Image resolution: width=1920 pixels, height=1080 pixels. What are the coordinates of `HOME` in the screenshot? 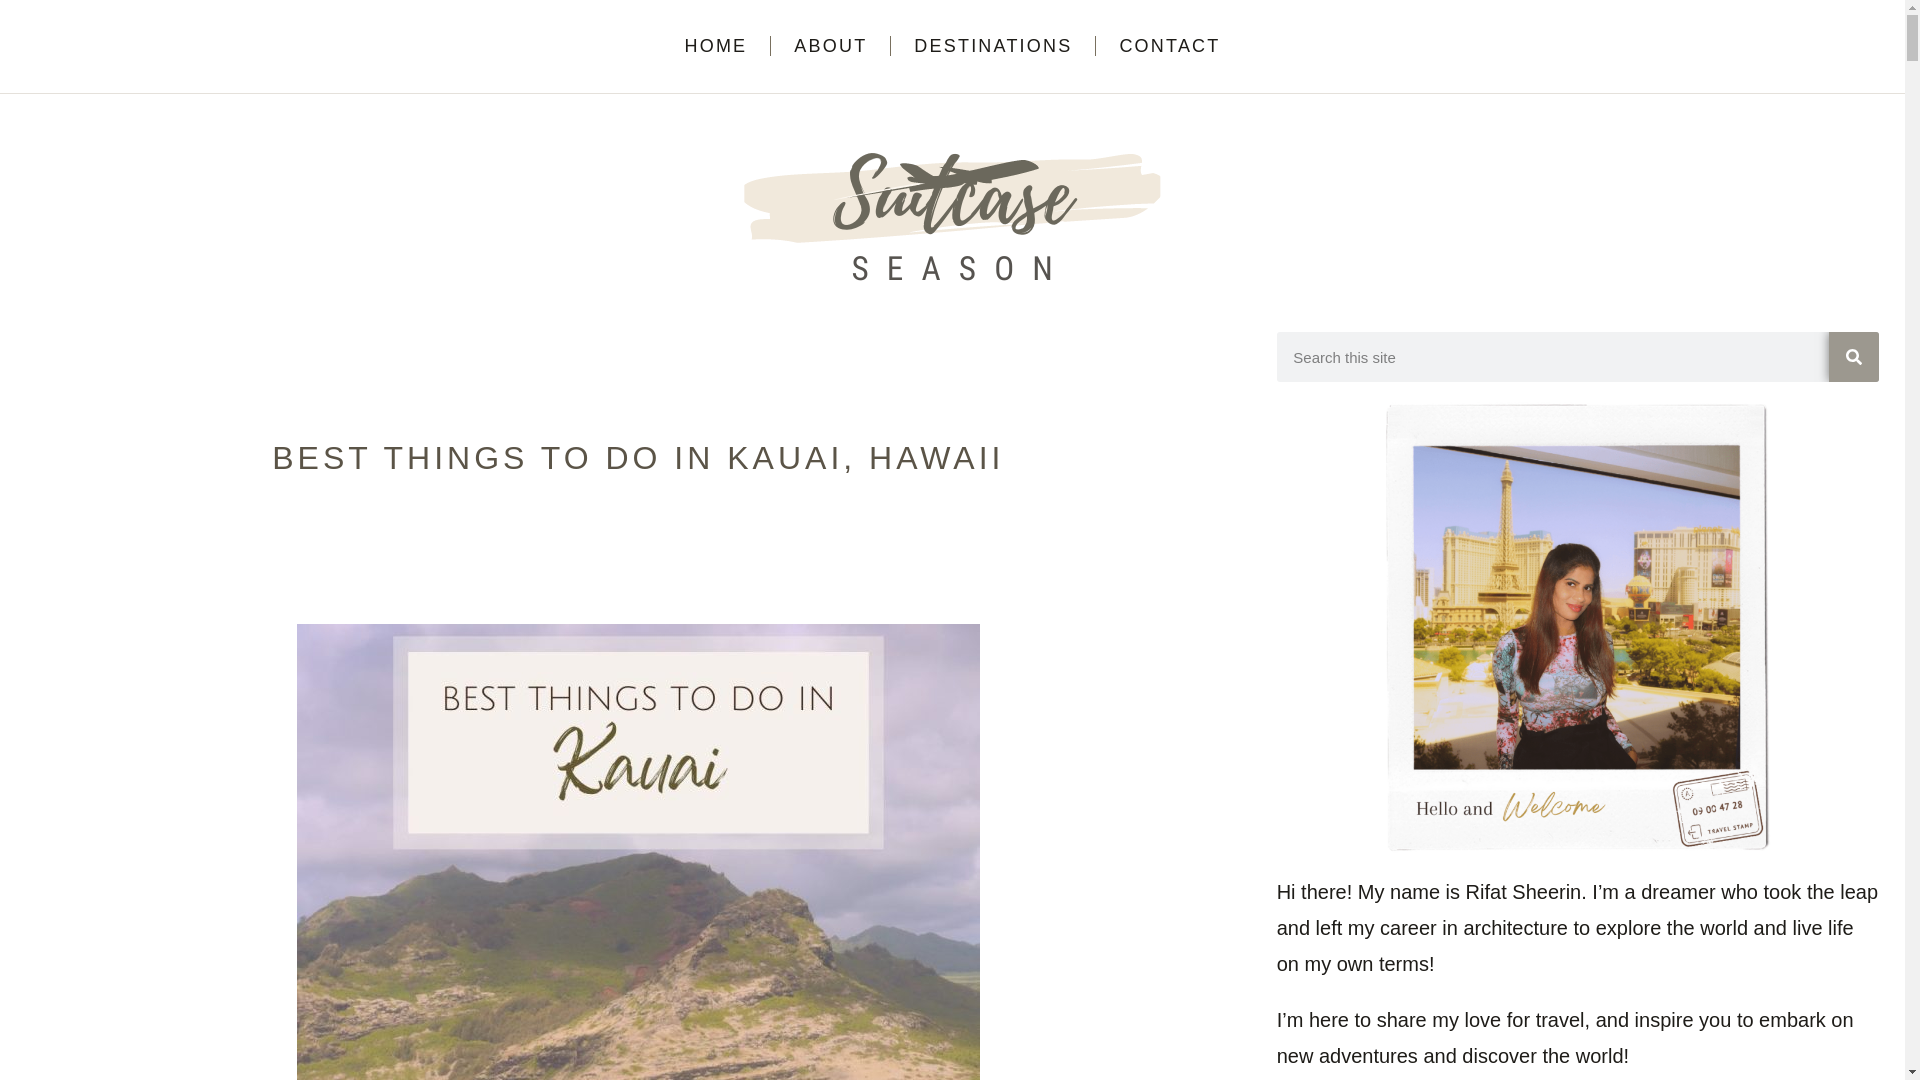 It's located at (716, 46).